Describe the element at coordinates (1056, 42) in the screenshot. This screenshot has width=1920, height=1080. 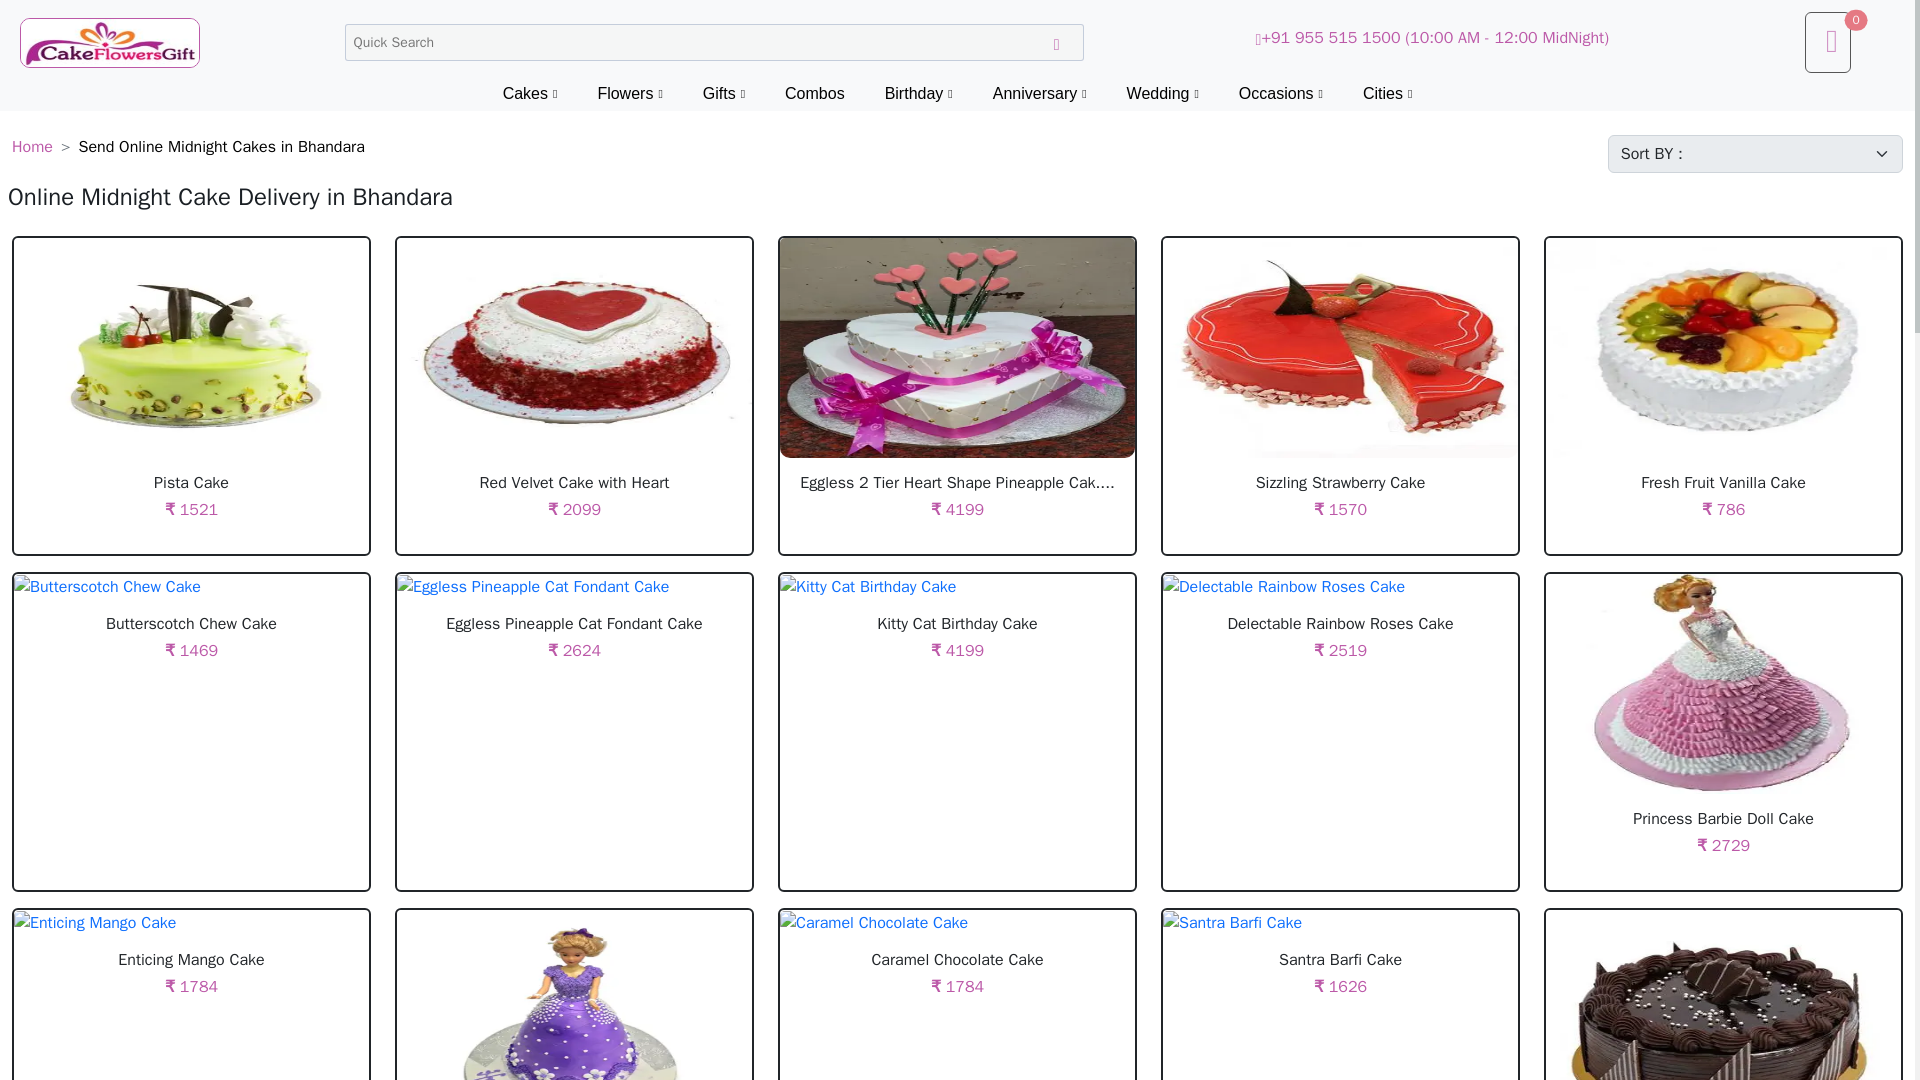
I see `Search` at that location.